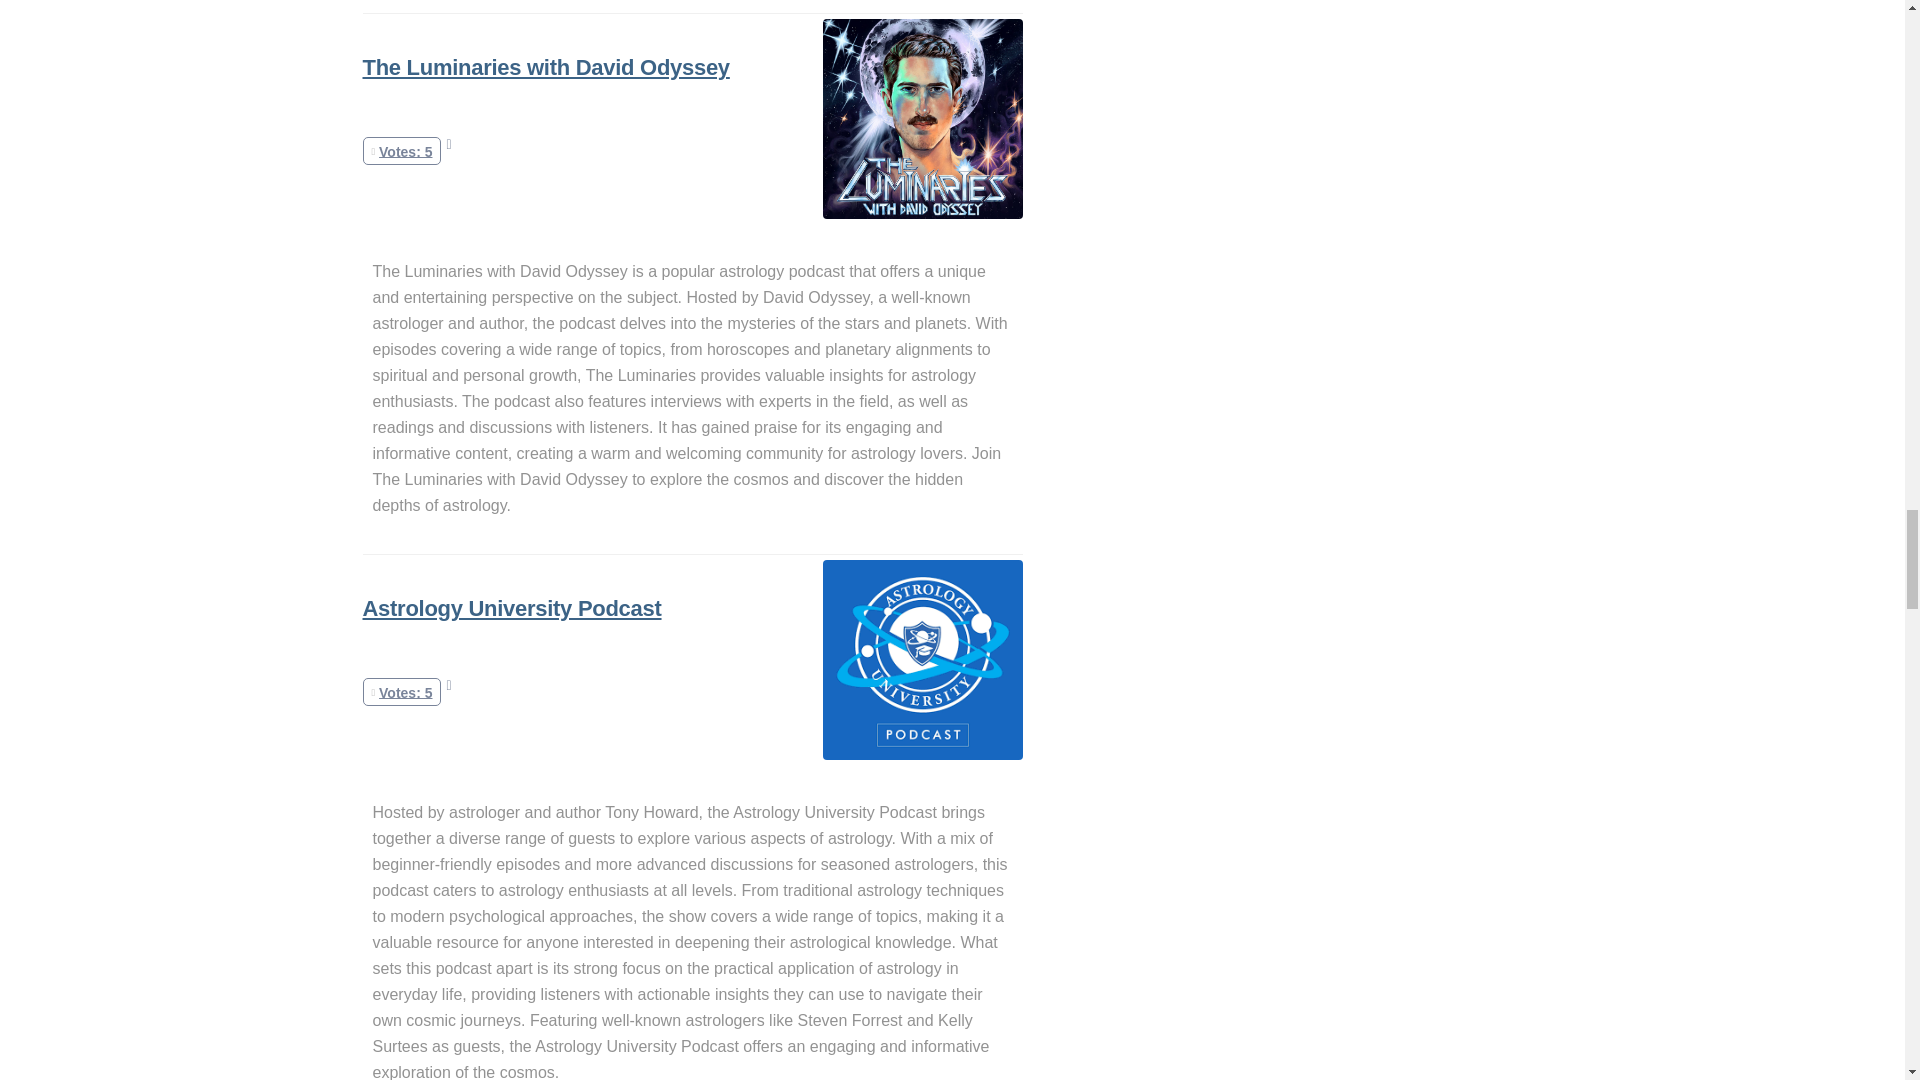 Image resolution: width=1920 pixels, height=1080 pixels. I want to click on Votes: 5, so click(402, 691).